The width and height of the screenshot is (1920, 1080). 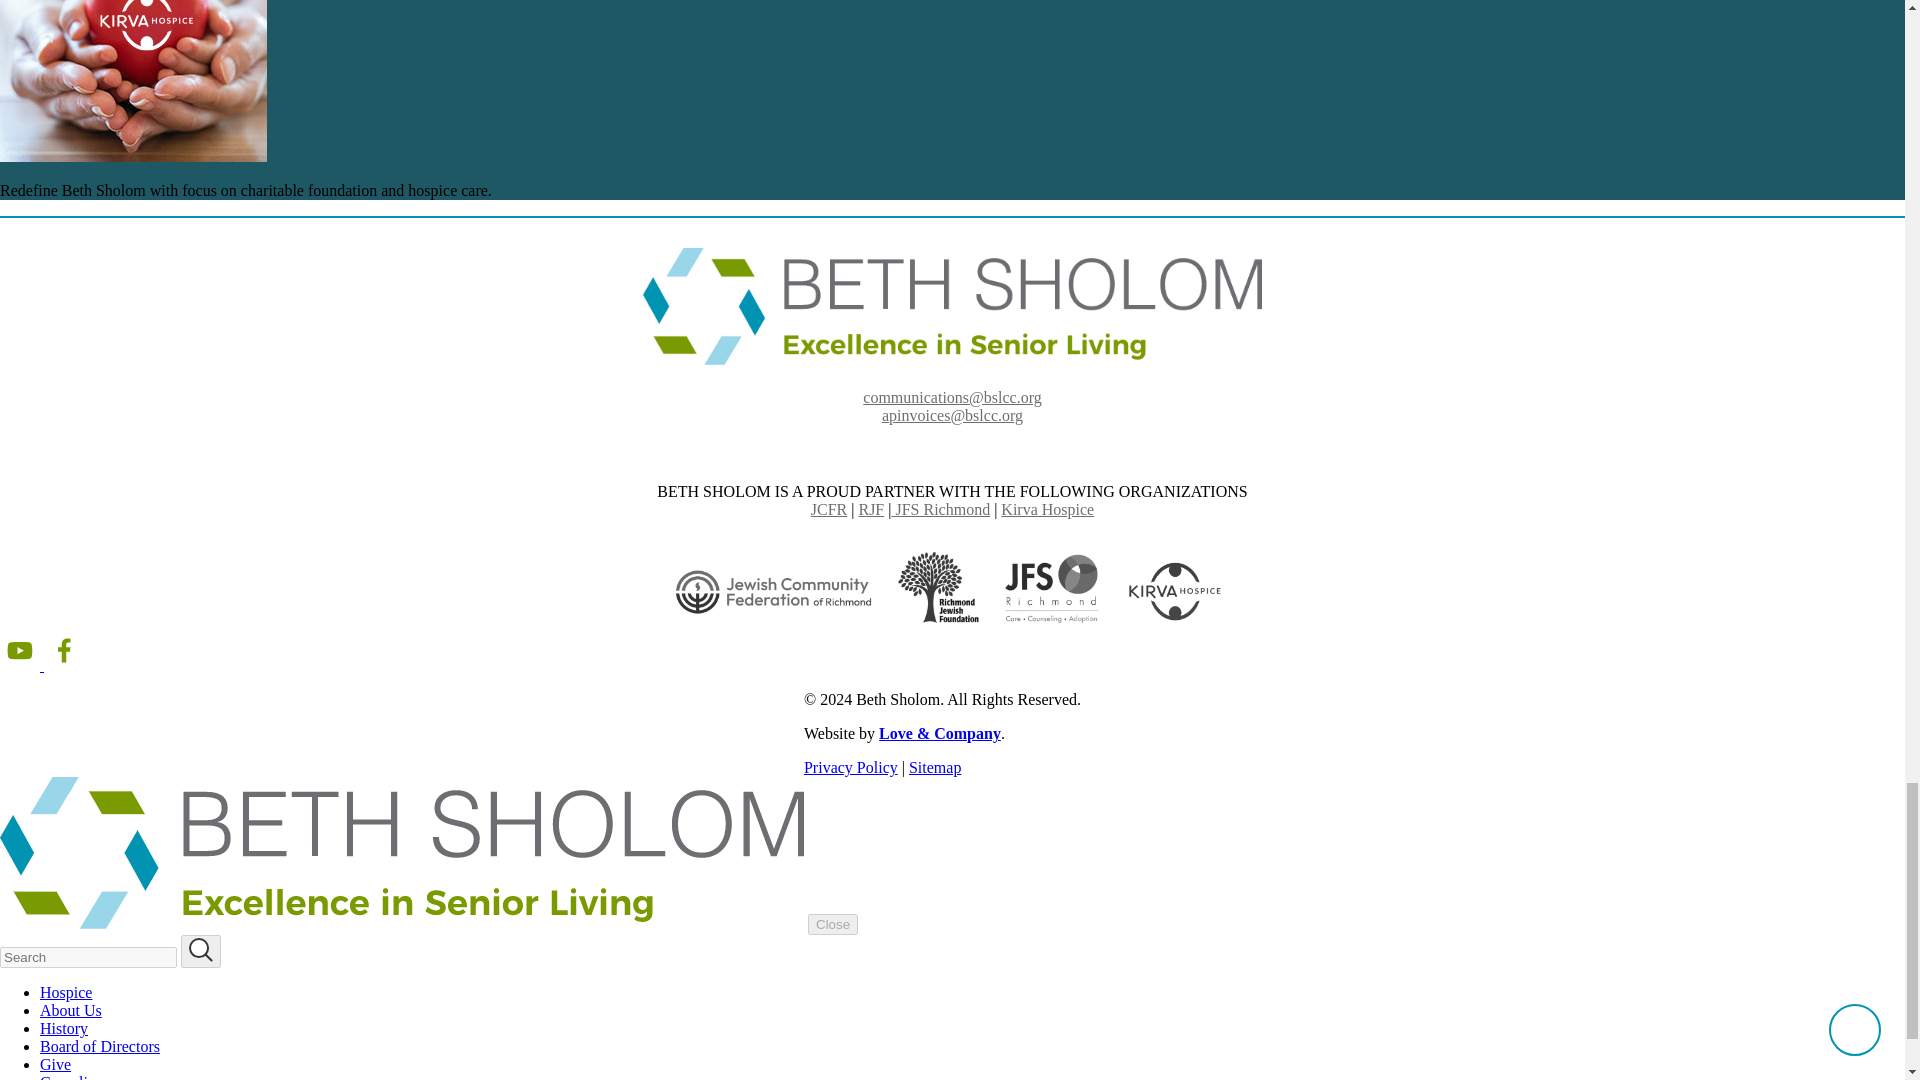 I want to click on Kirva Hospice, so click(x=1047, y=510).